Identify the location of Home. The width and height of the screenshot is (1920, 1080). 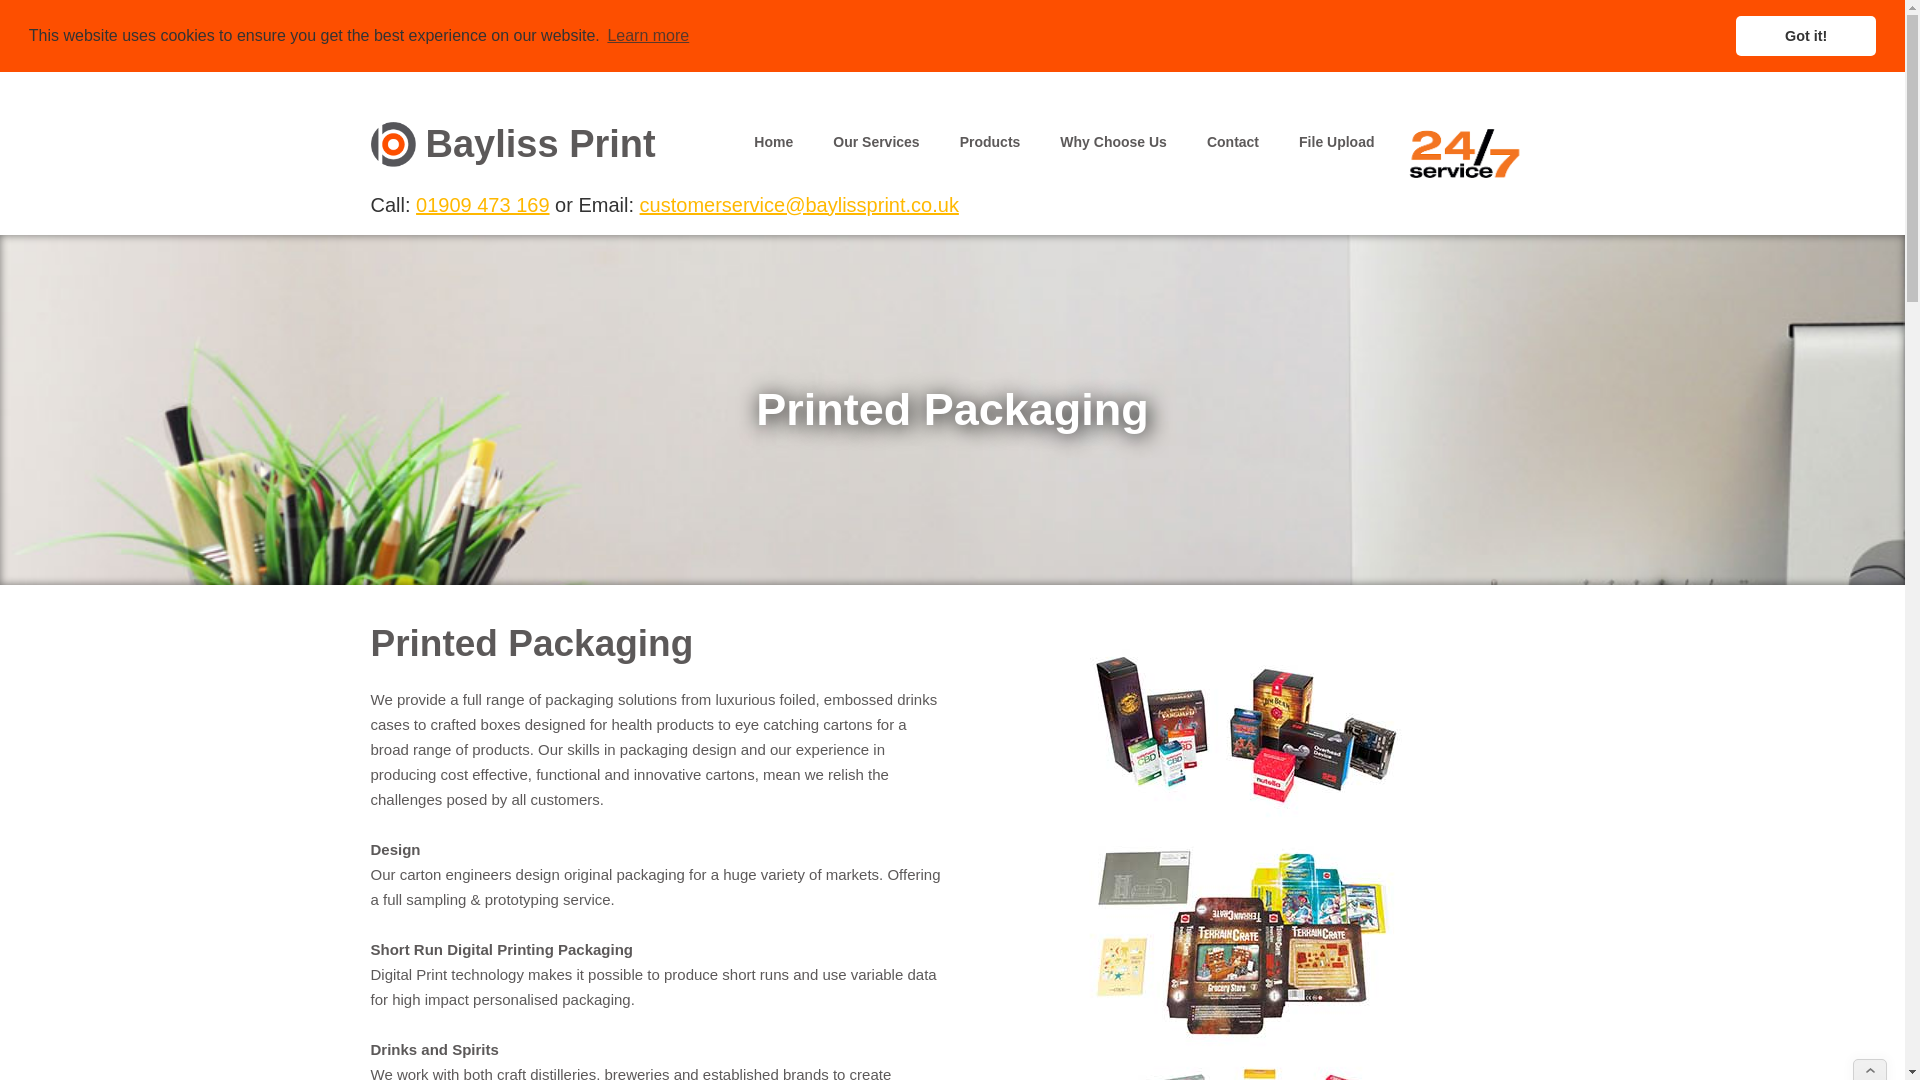
(772, 135).